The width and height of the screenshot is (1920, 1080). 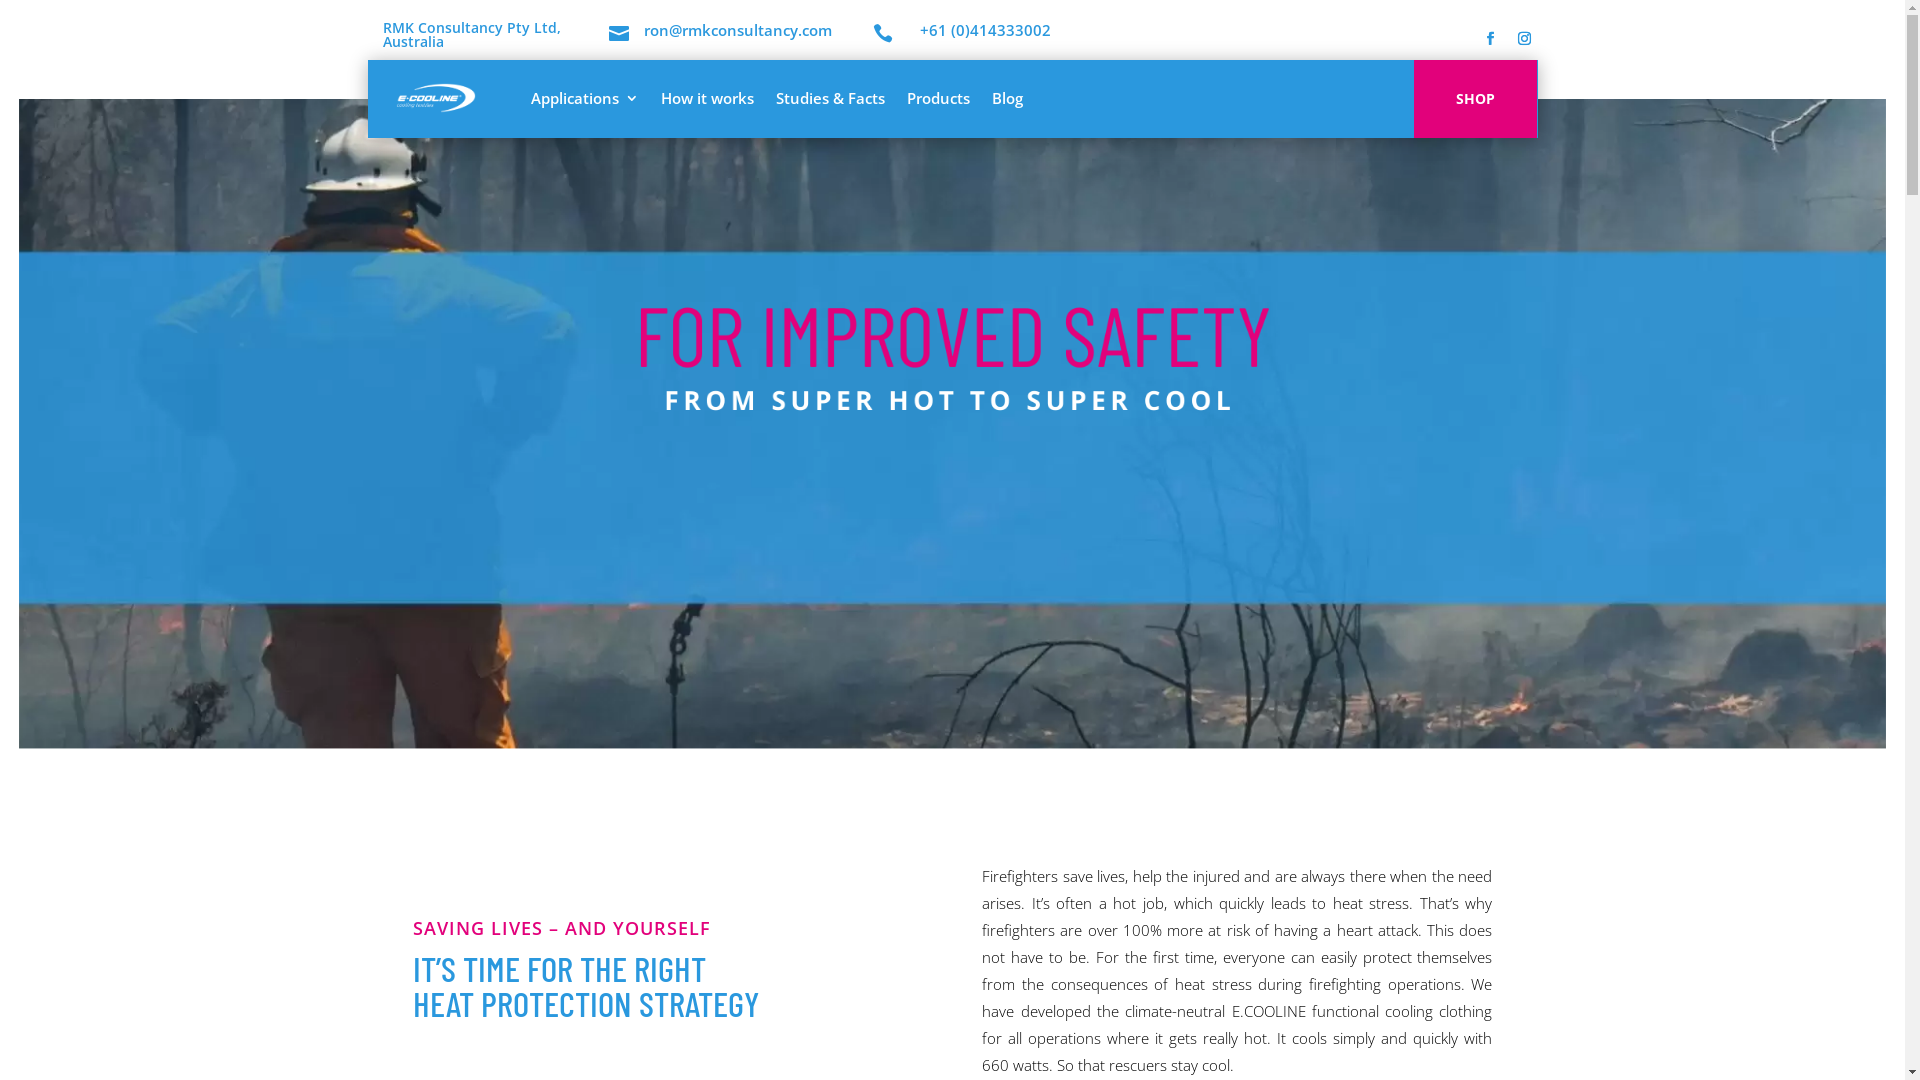 What do you see at coordinates (584, 98) in the screenshot?
I see `Applications` at bounding box center [584, 98].